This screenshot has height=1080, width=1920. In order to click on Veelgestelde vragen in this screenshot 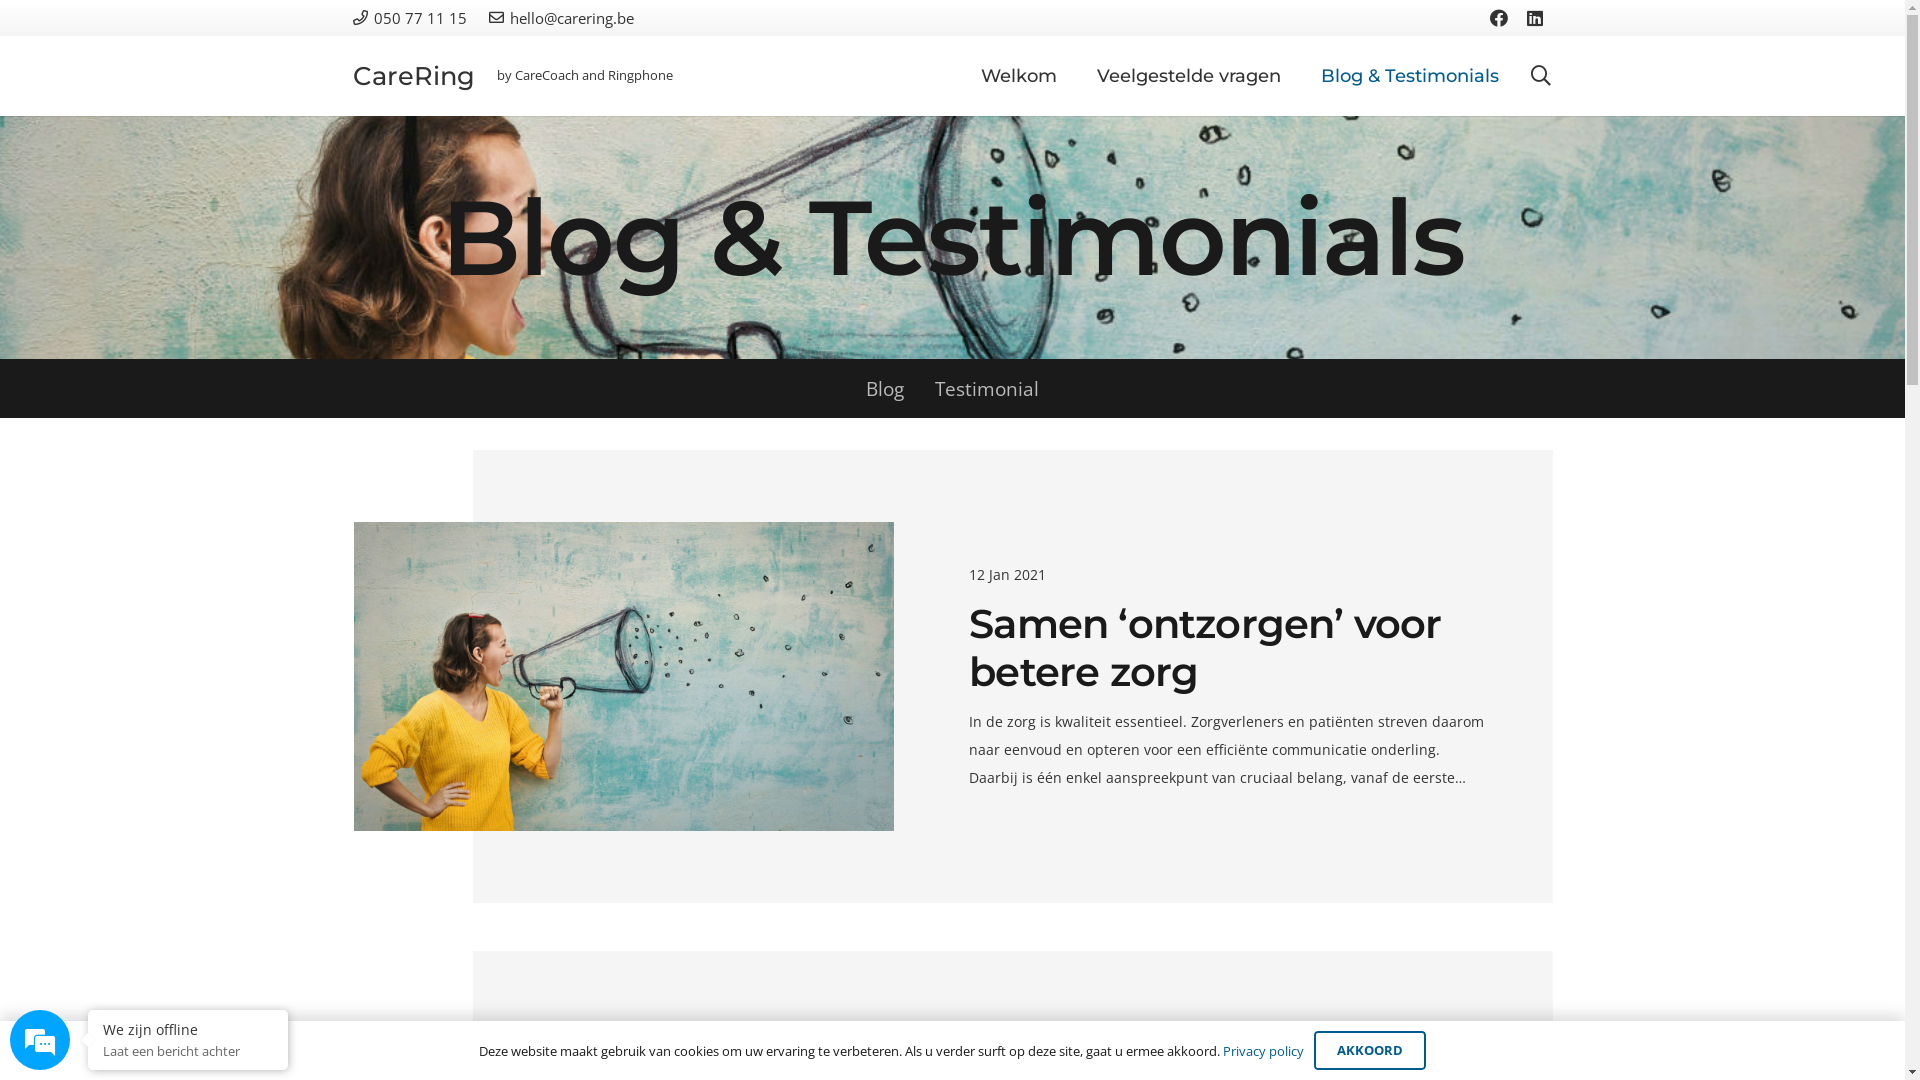, I will do `click(1304, 1024)`.